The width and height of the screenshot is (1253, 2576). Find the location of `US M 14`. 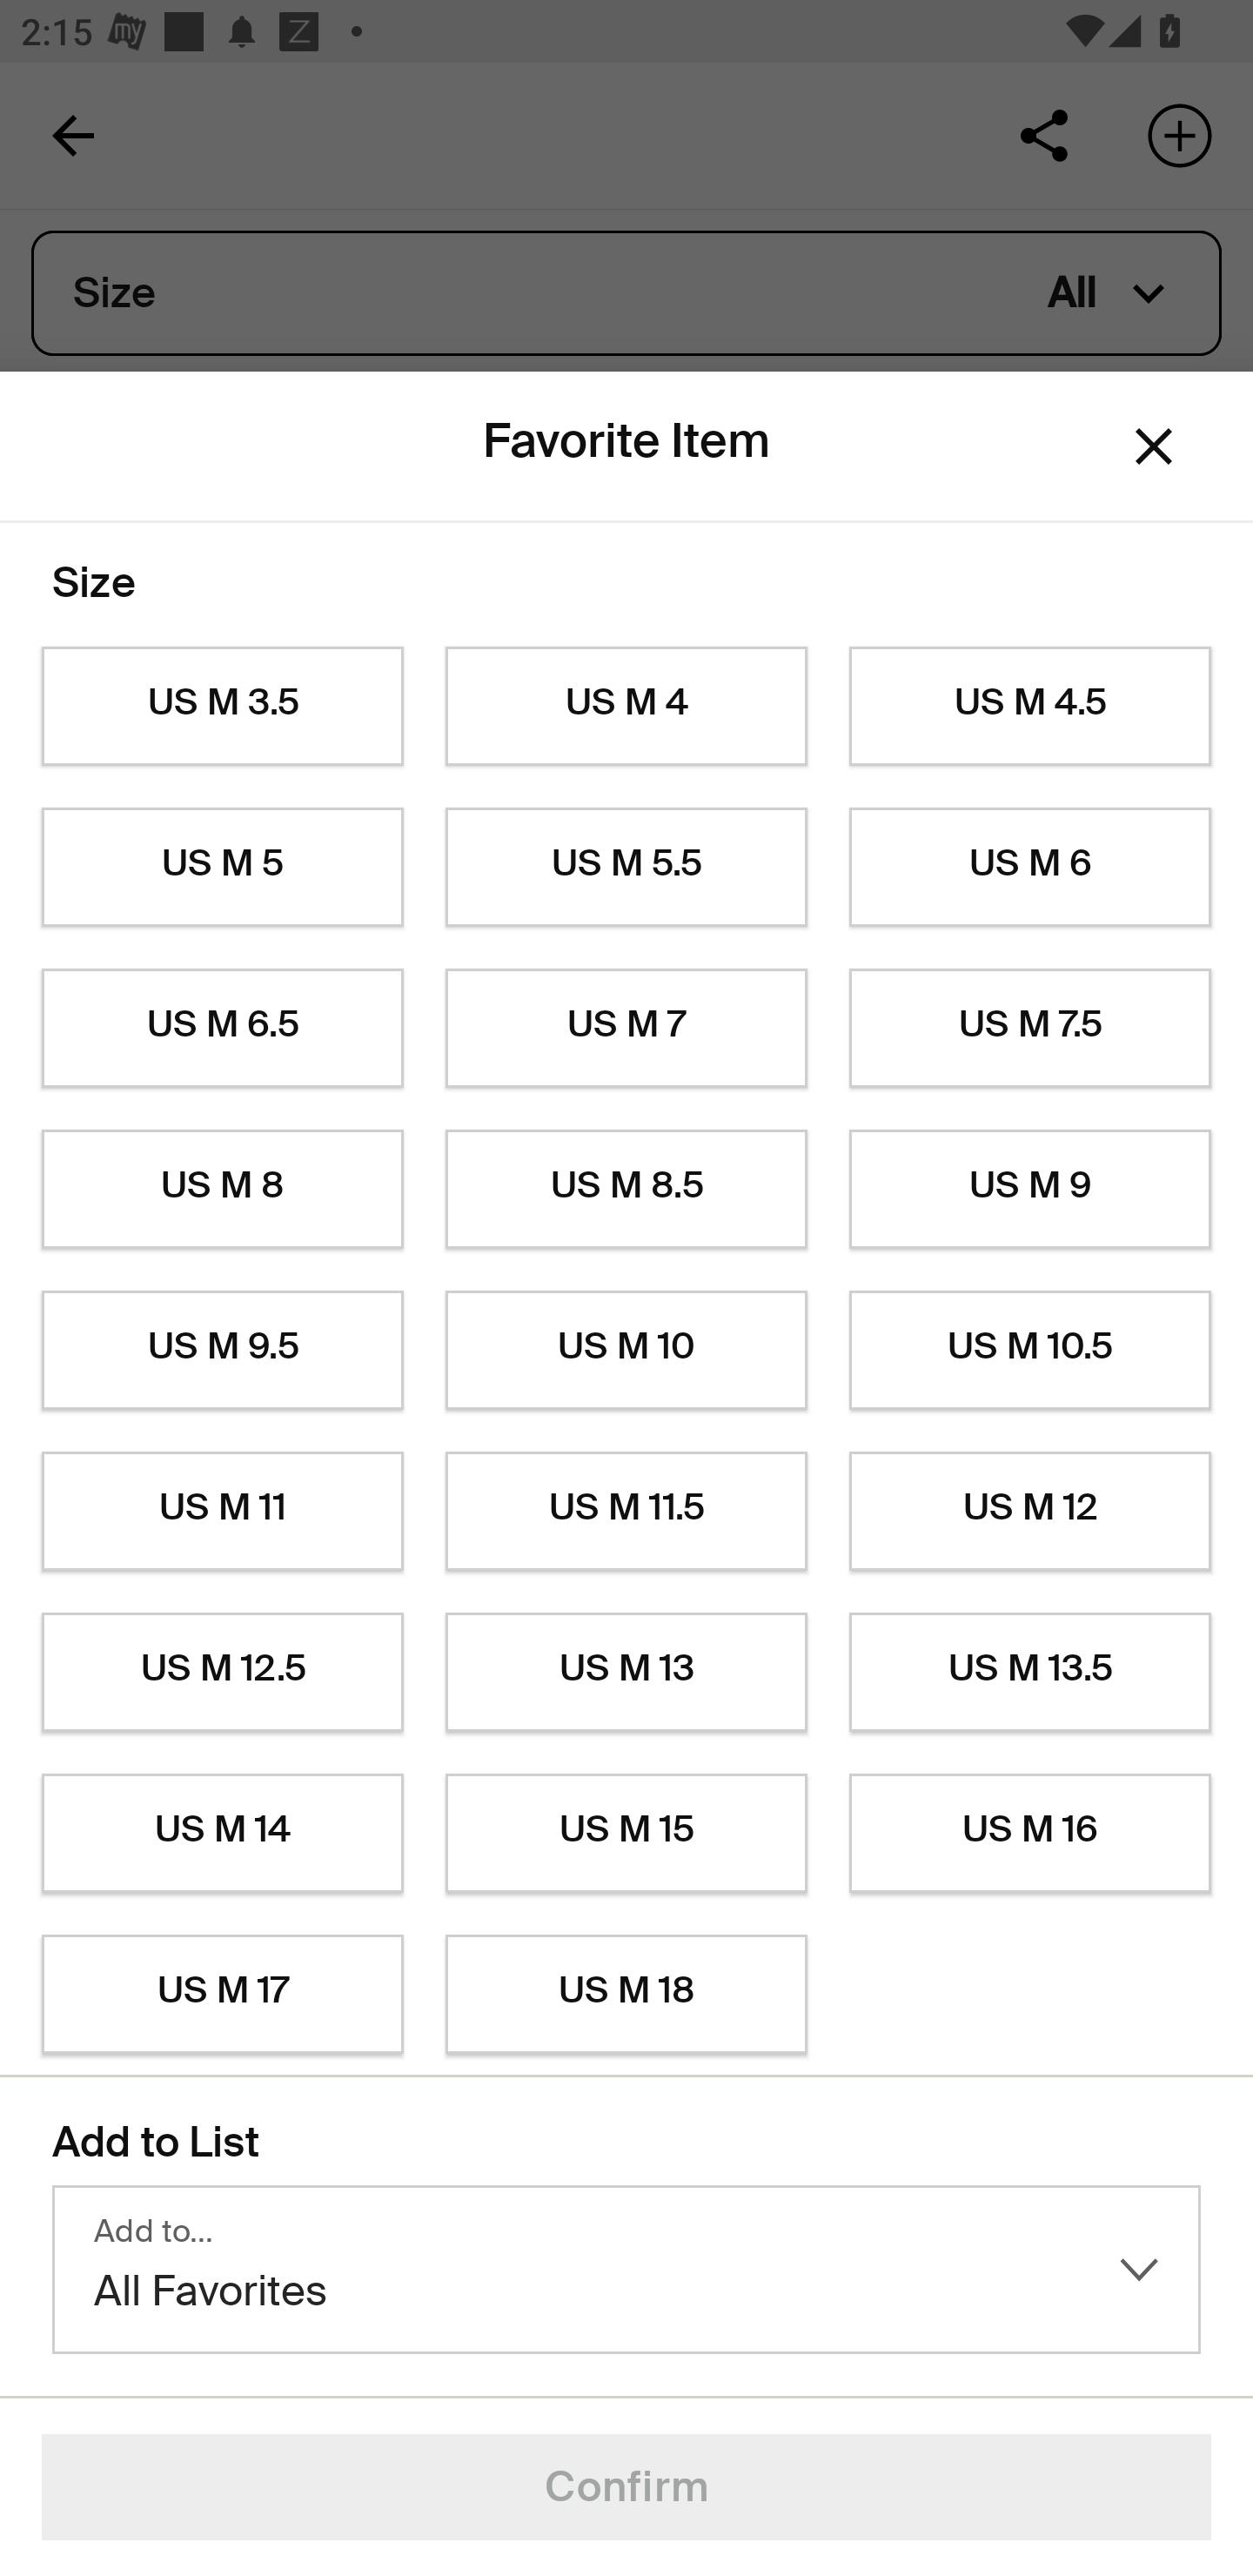

US M 14 is located at coordinates (222, 1834).